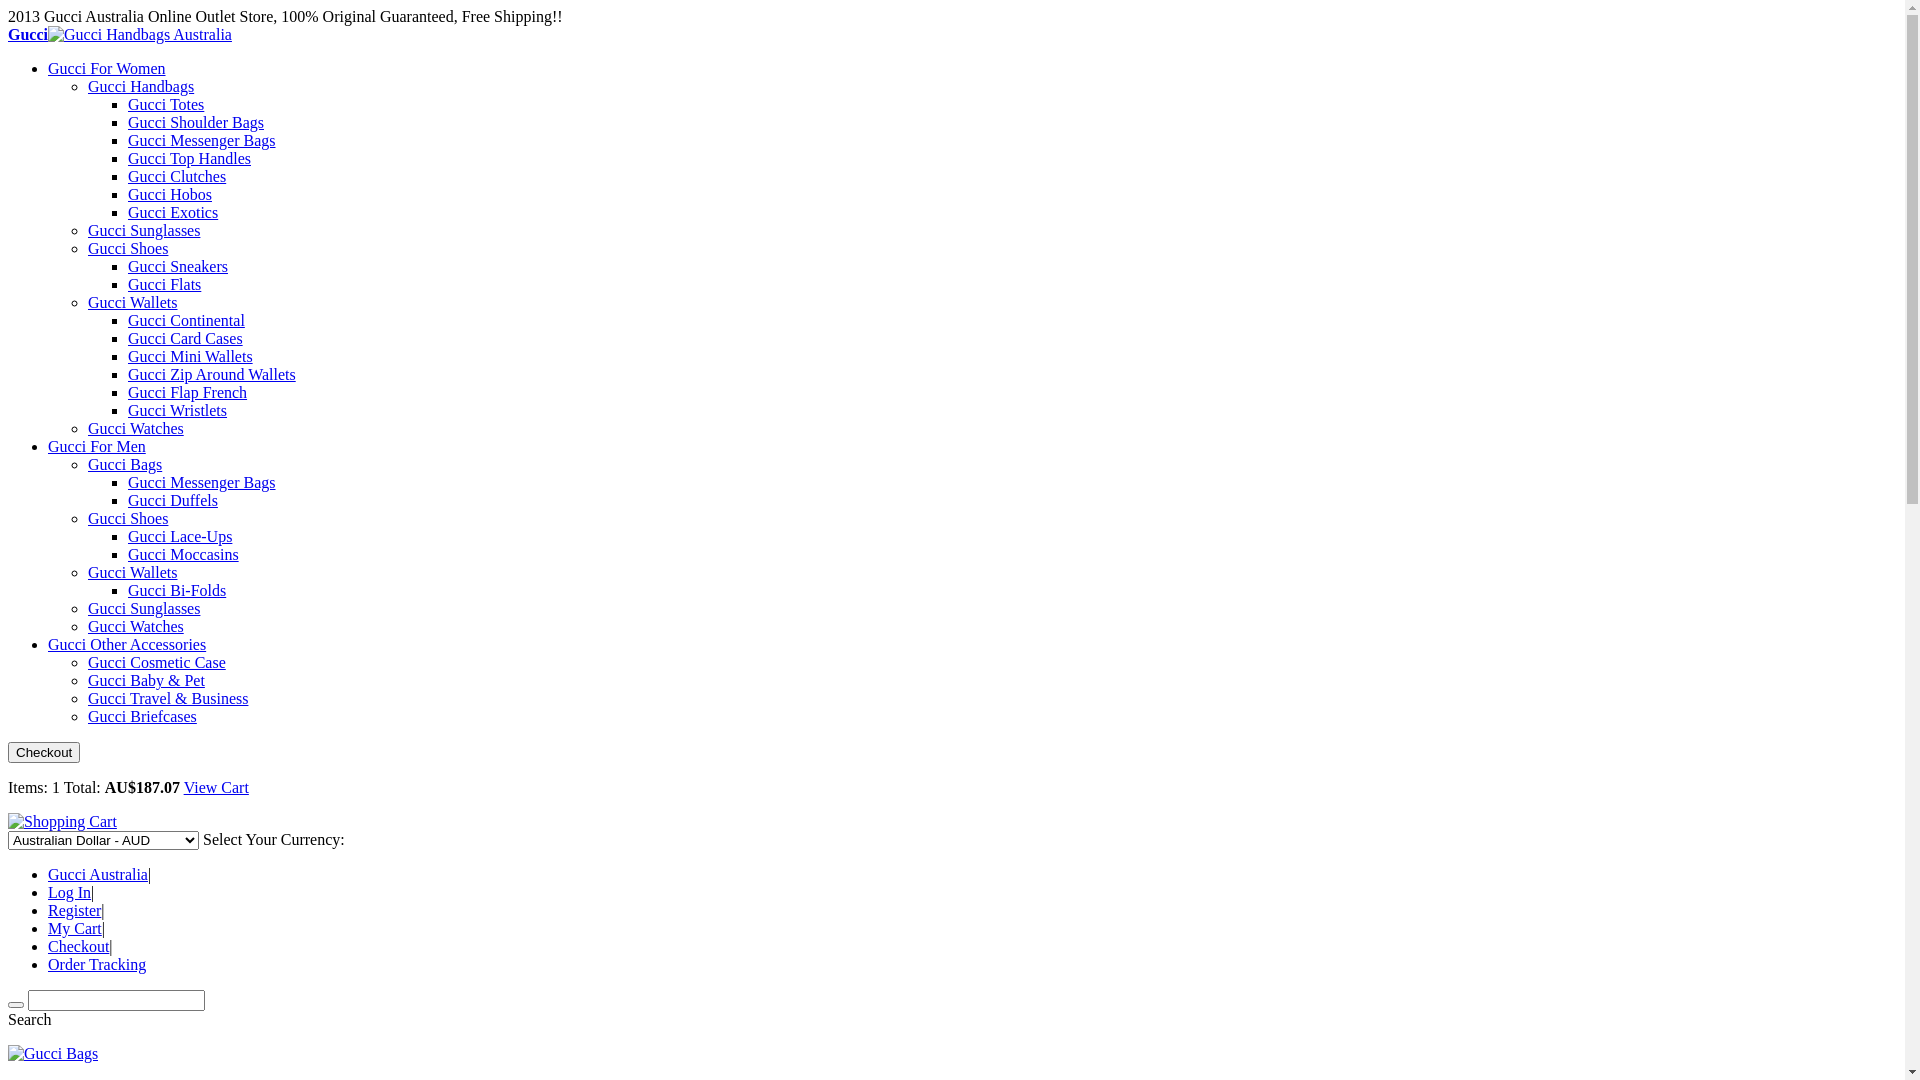 The image size is (1920, 1080). Describe the element at coordinates (190, 356) in the screenshot. I see `Gucci Mini Wallets` at that location.